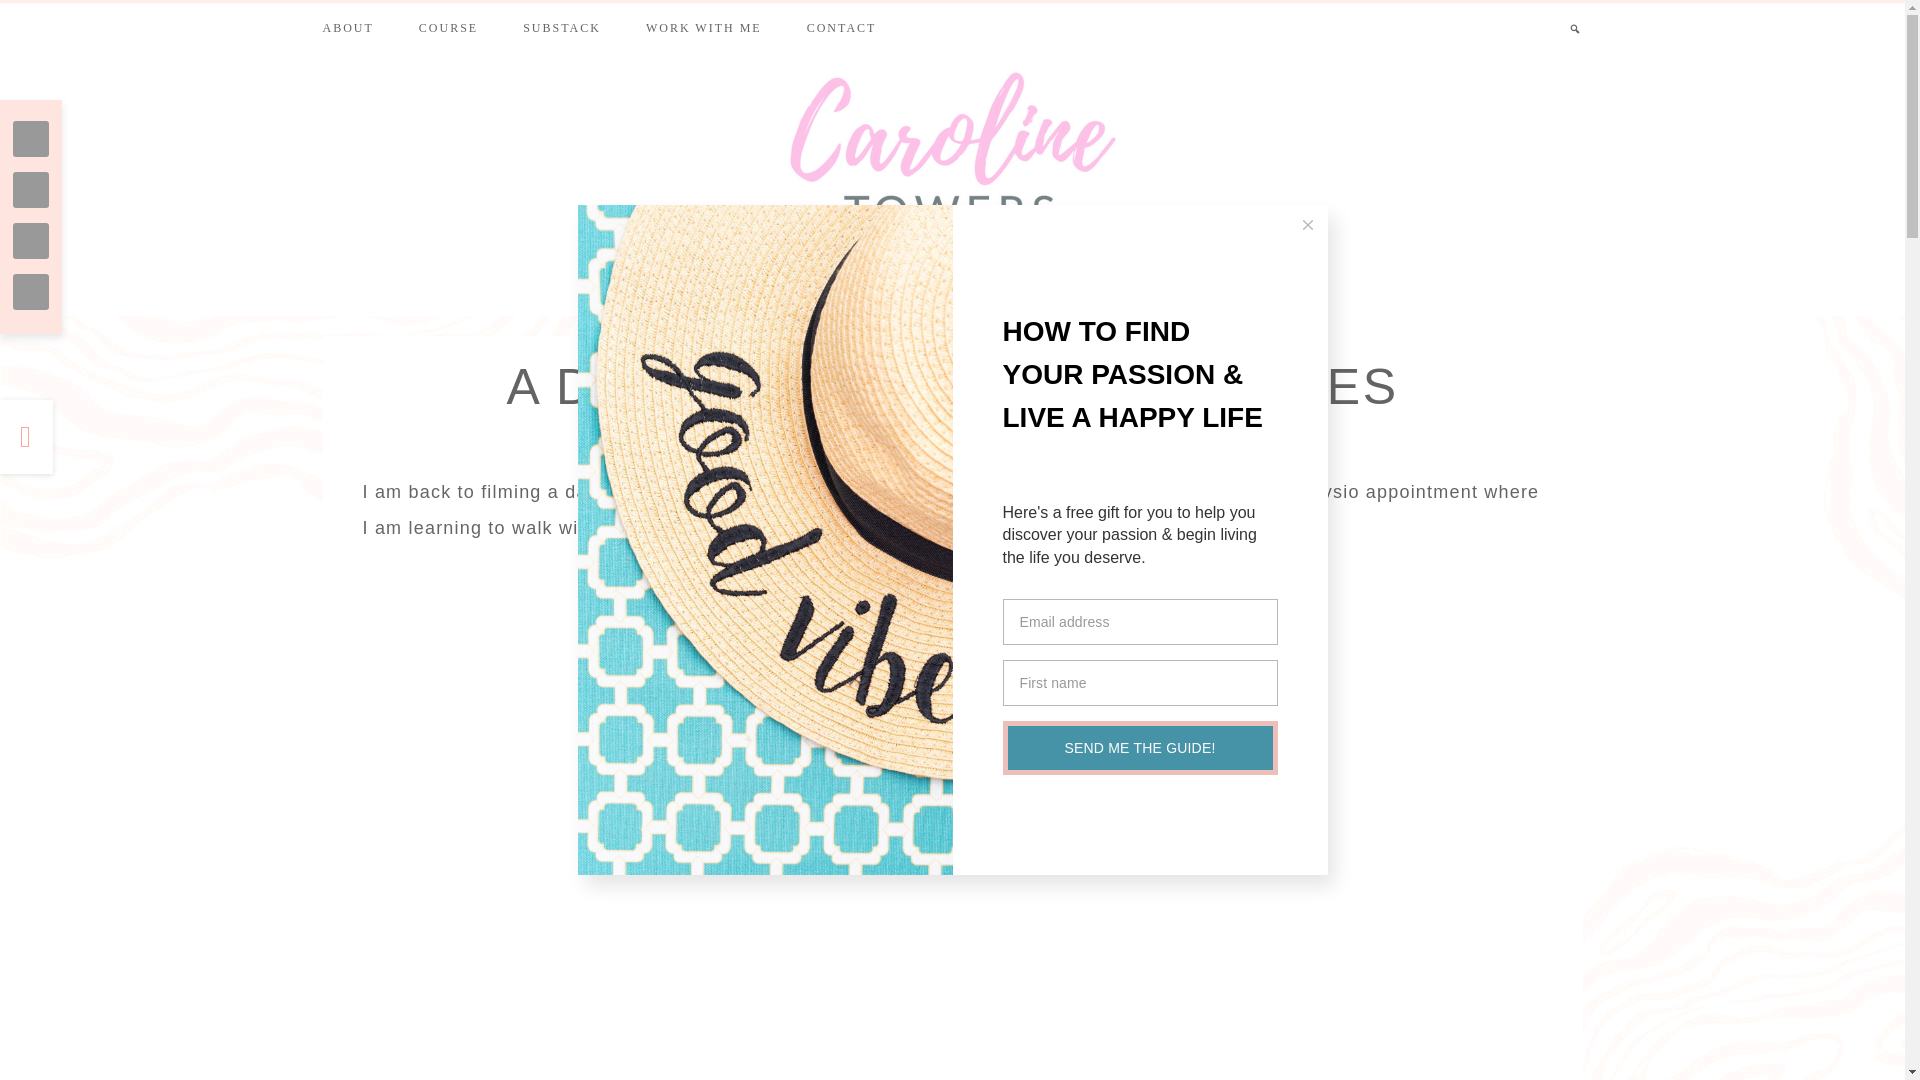  Describe the element at coordinates (1066, 266) in the screenshot. I see `BUSINESS` at that location.